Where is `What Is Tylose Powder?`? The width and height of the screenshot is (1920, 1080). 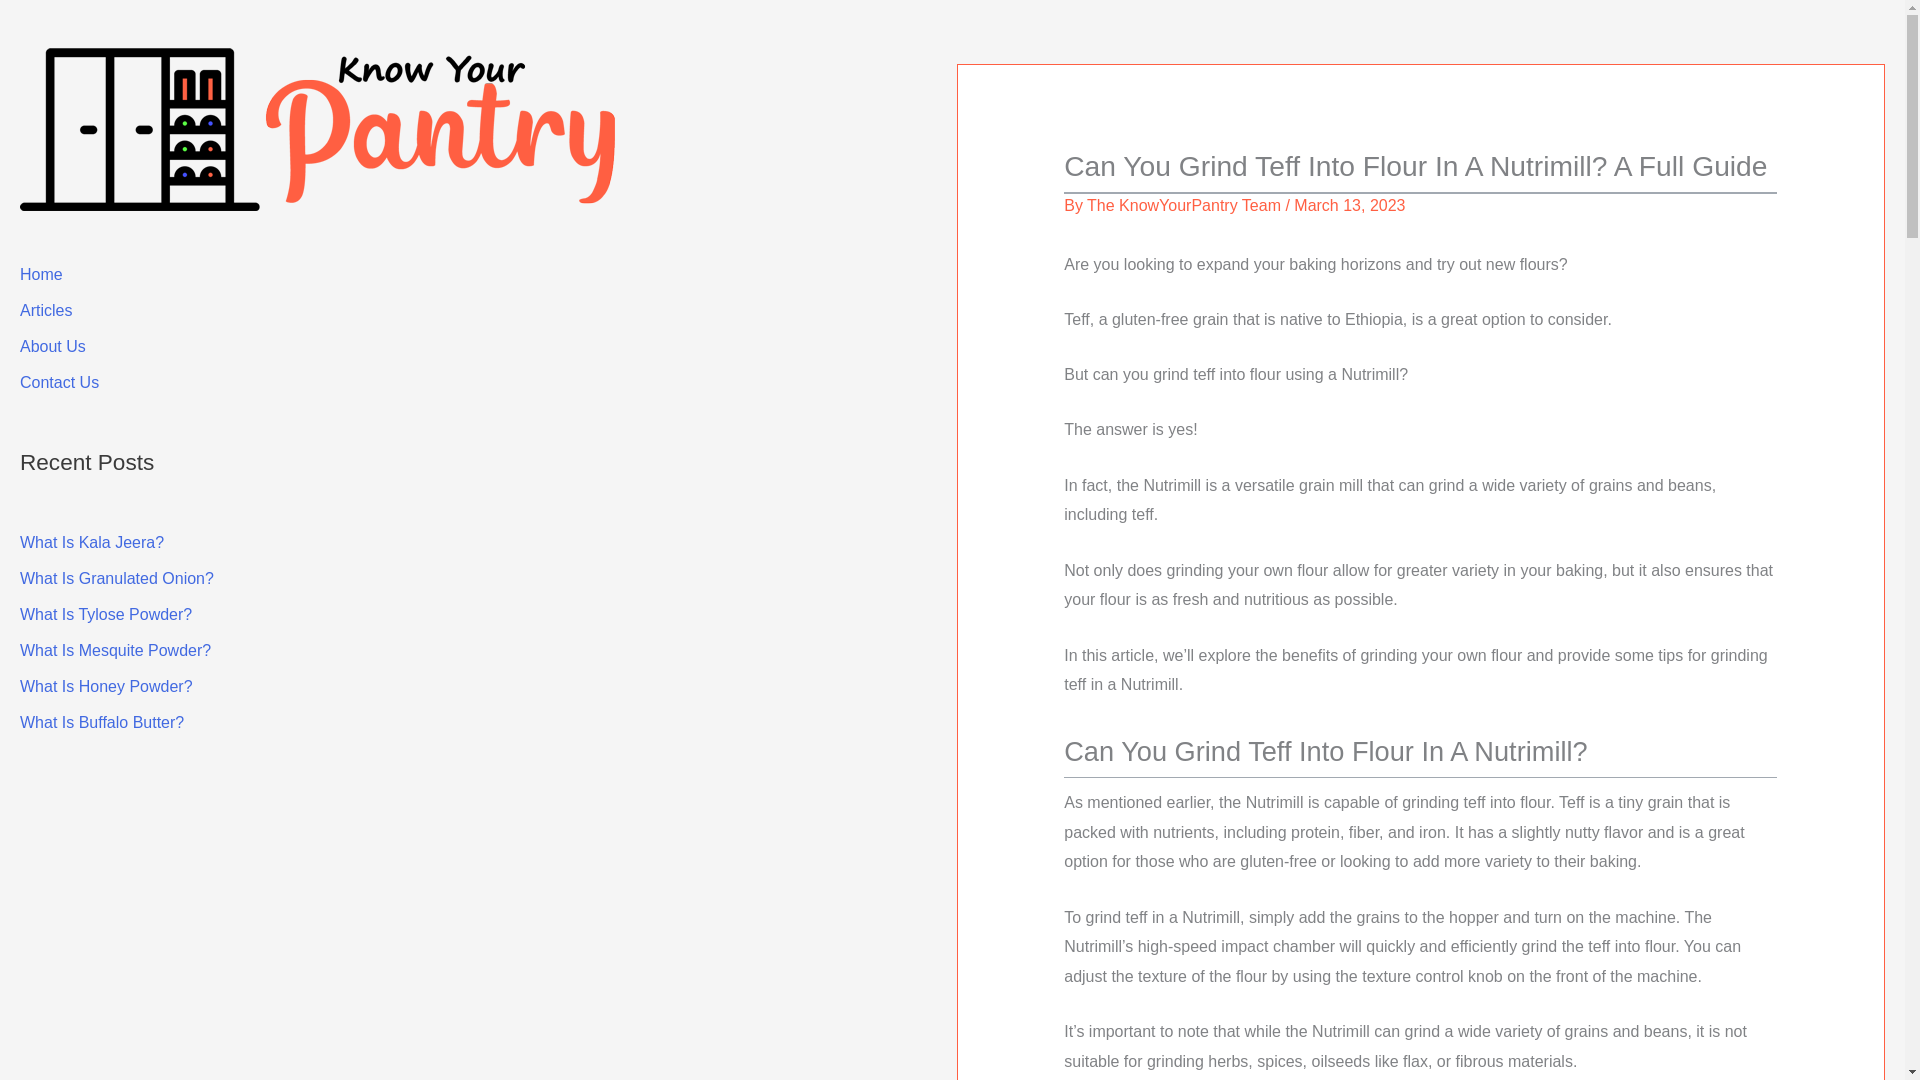
What Is Tylose Powder? is located at coordinates (106, 614).